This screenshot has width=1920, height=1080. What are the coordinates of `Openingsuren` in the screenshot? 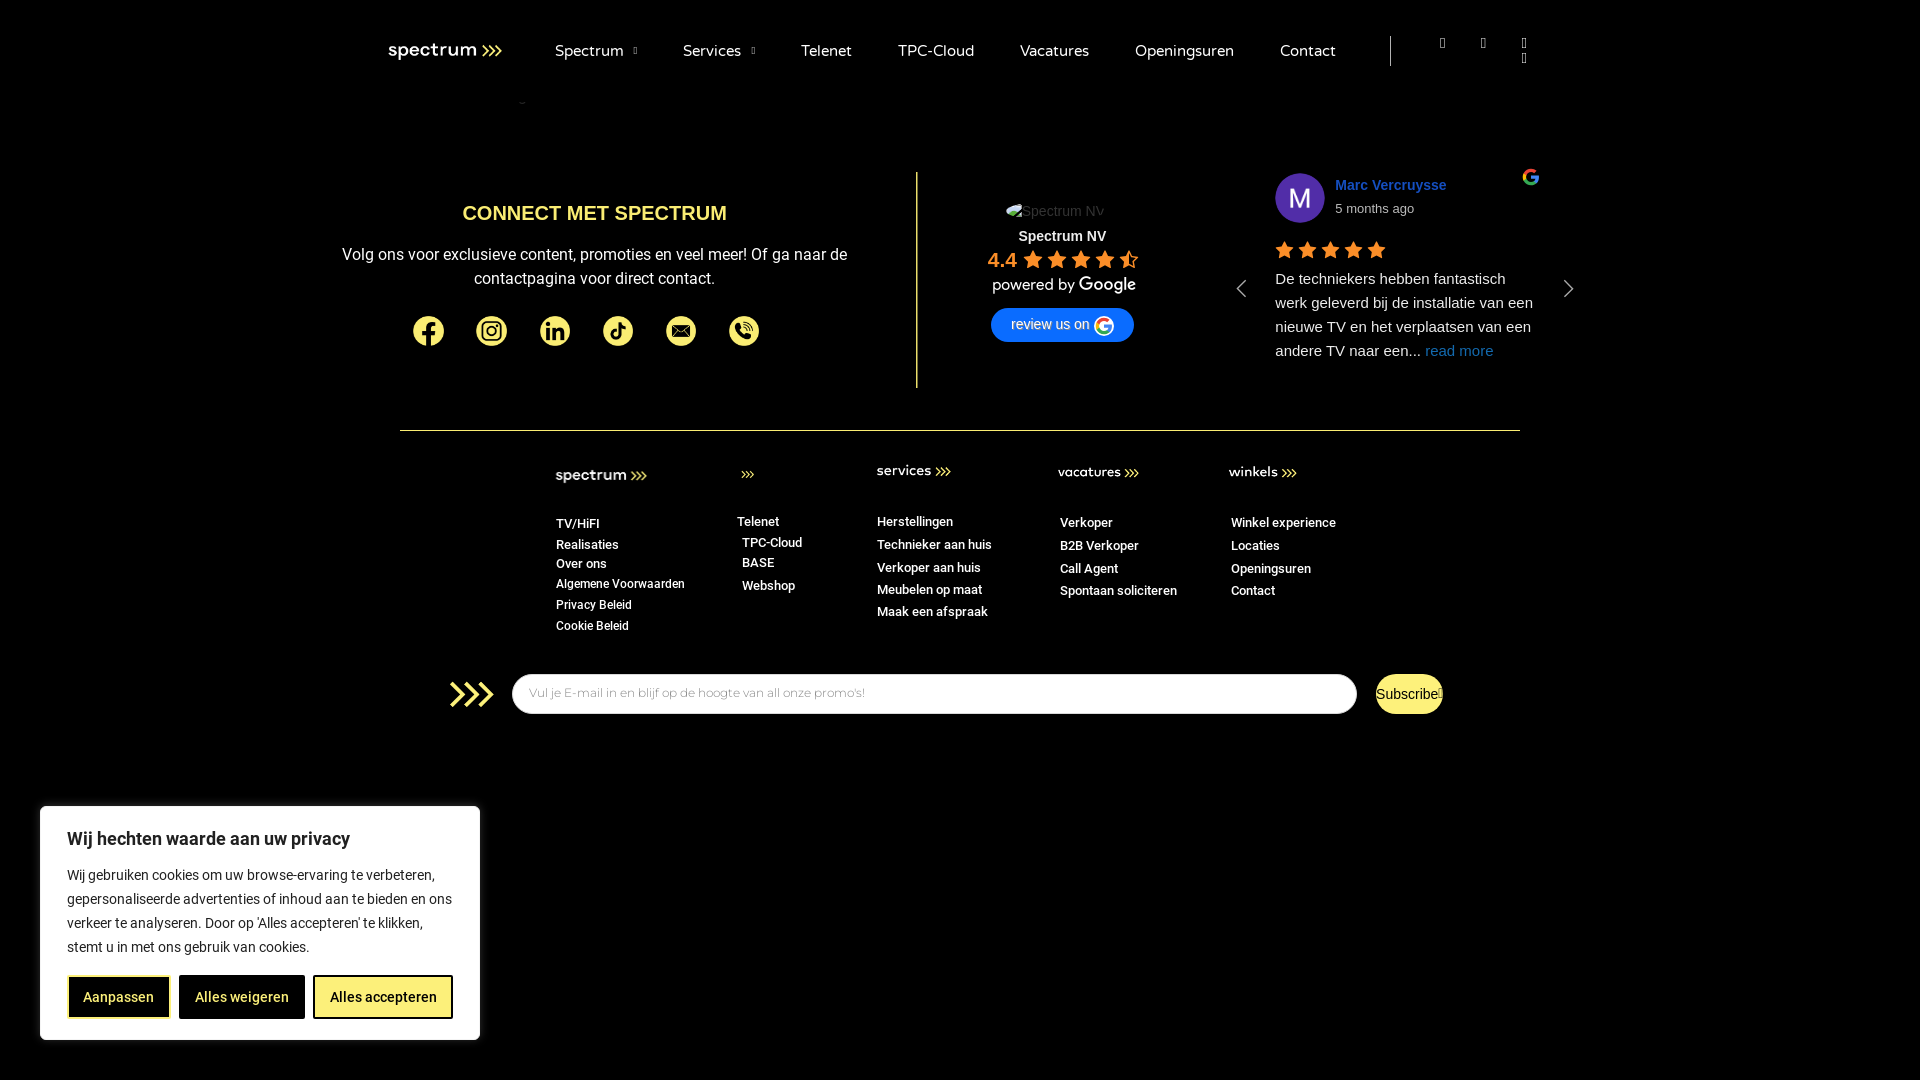 It's located at (1184, 51).